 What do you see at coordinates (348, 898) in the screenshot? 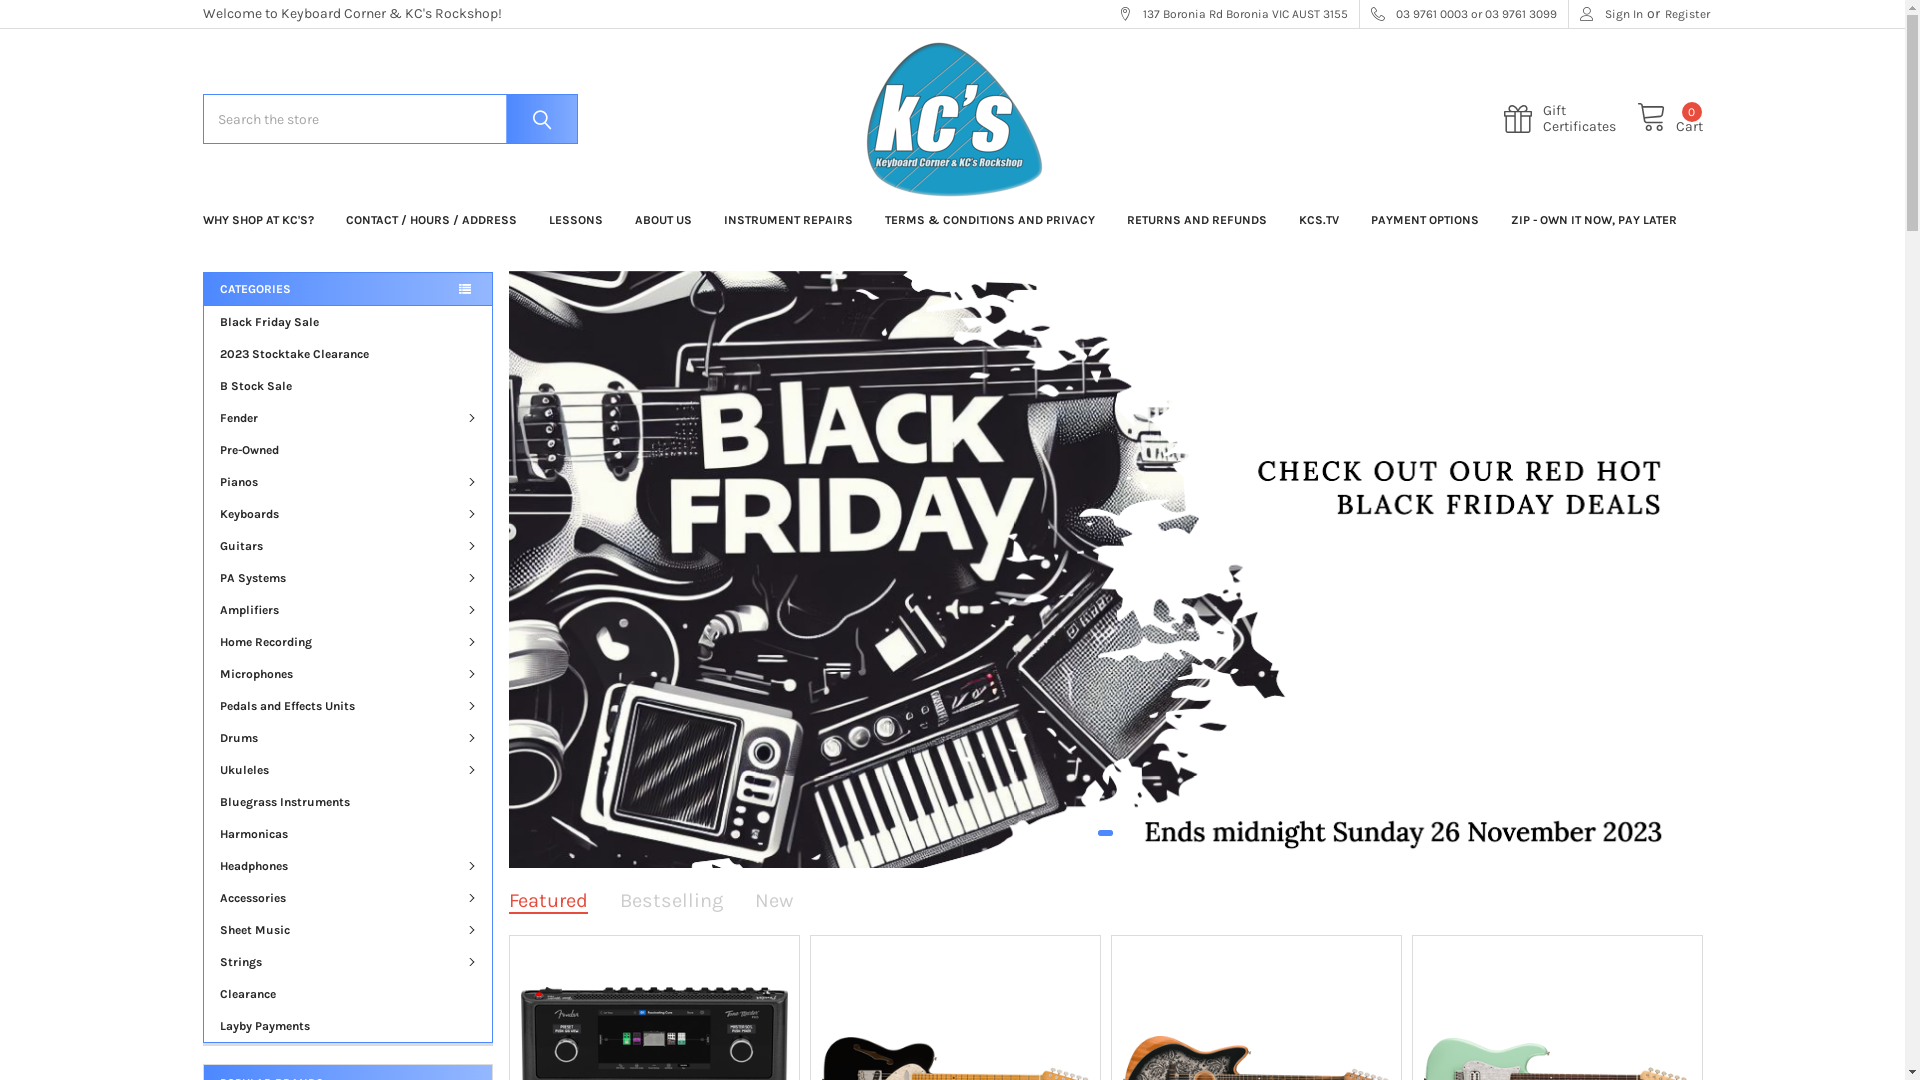
I see `Accessories` at bounding box center [348, 898].